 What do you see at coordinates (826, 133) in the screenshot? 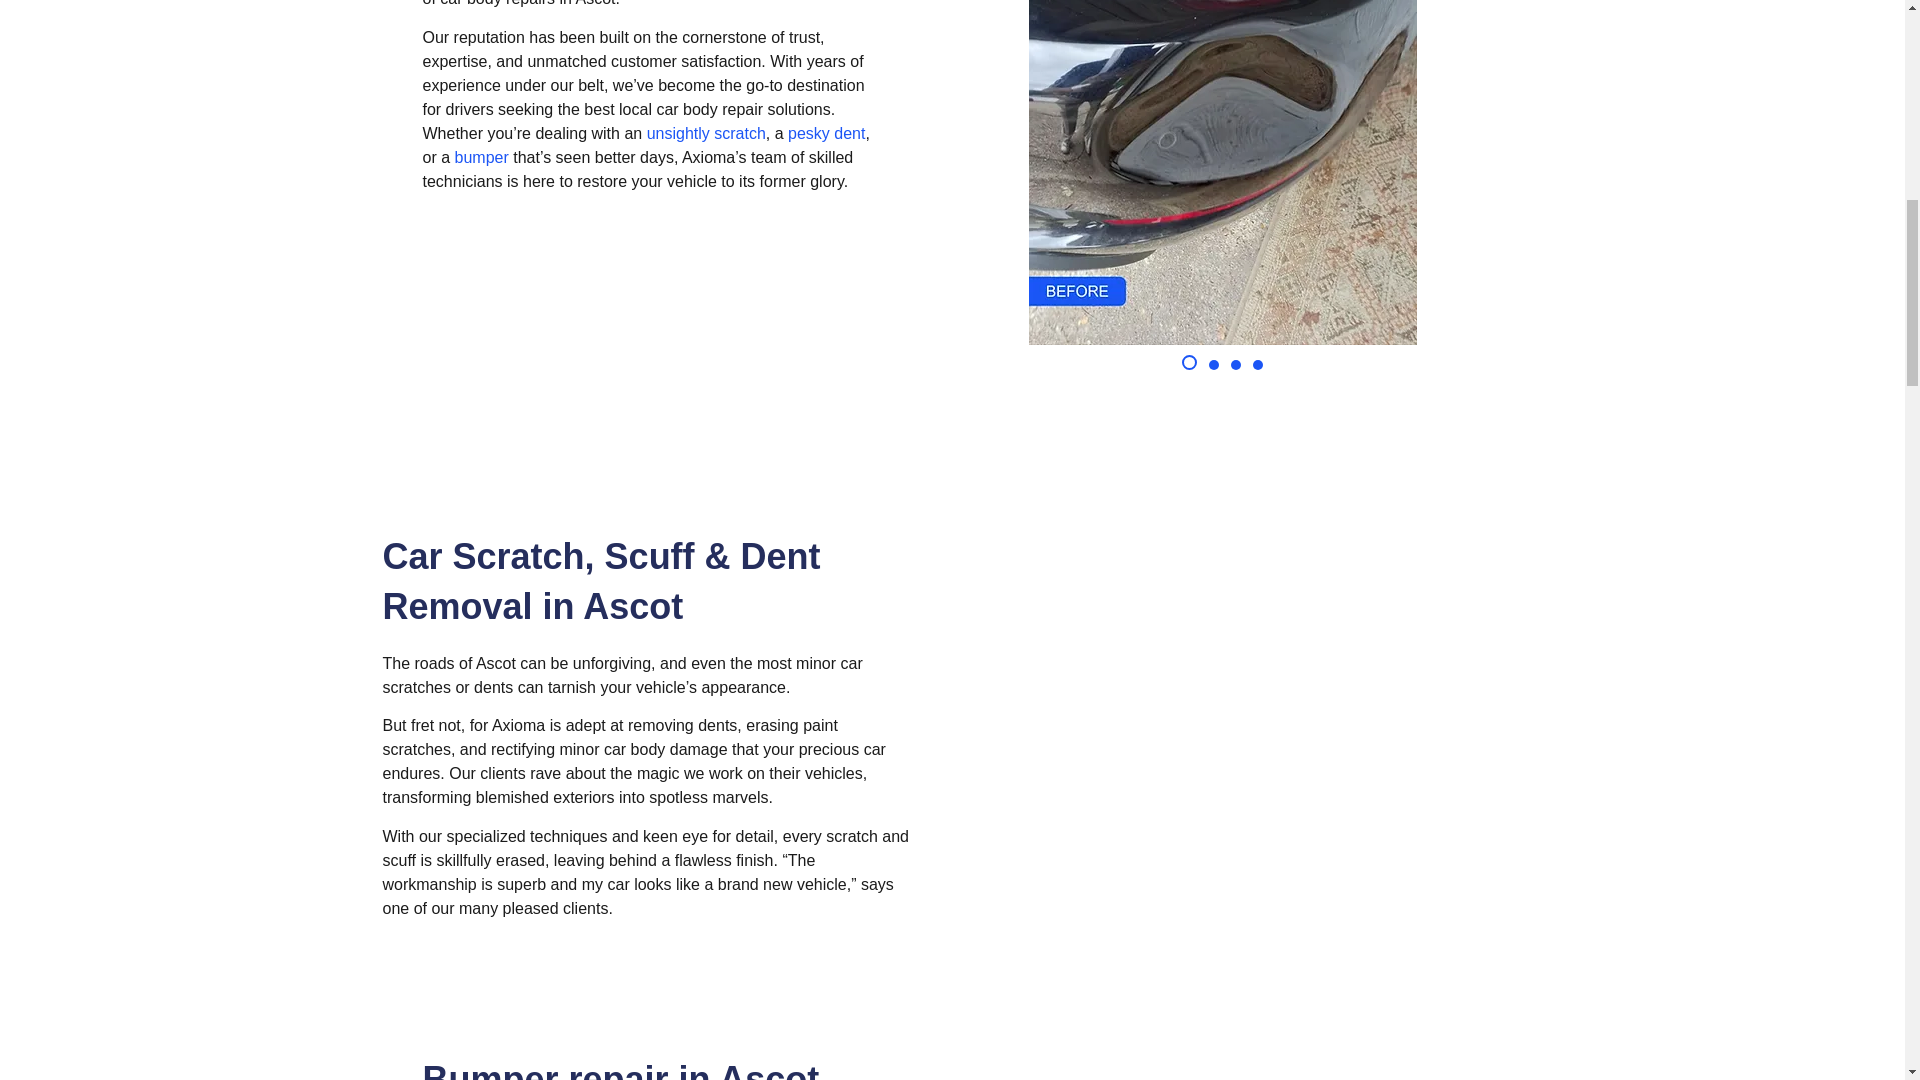
I see `pesky dent` at bounding box center [826, 133].